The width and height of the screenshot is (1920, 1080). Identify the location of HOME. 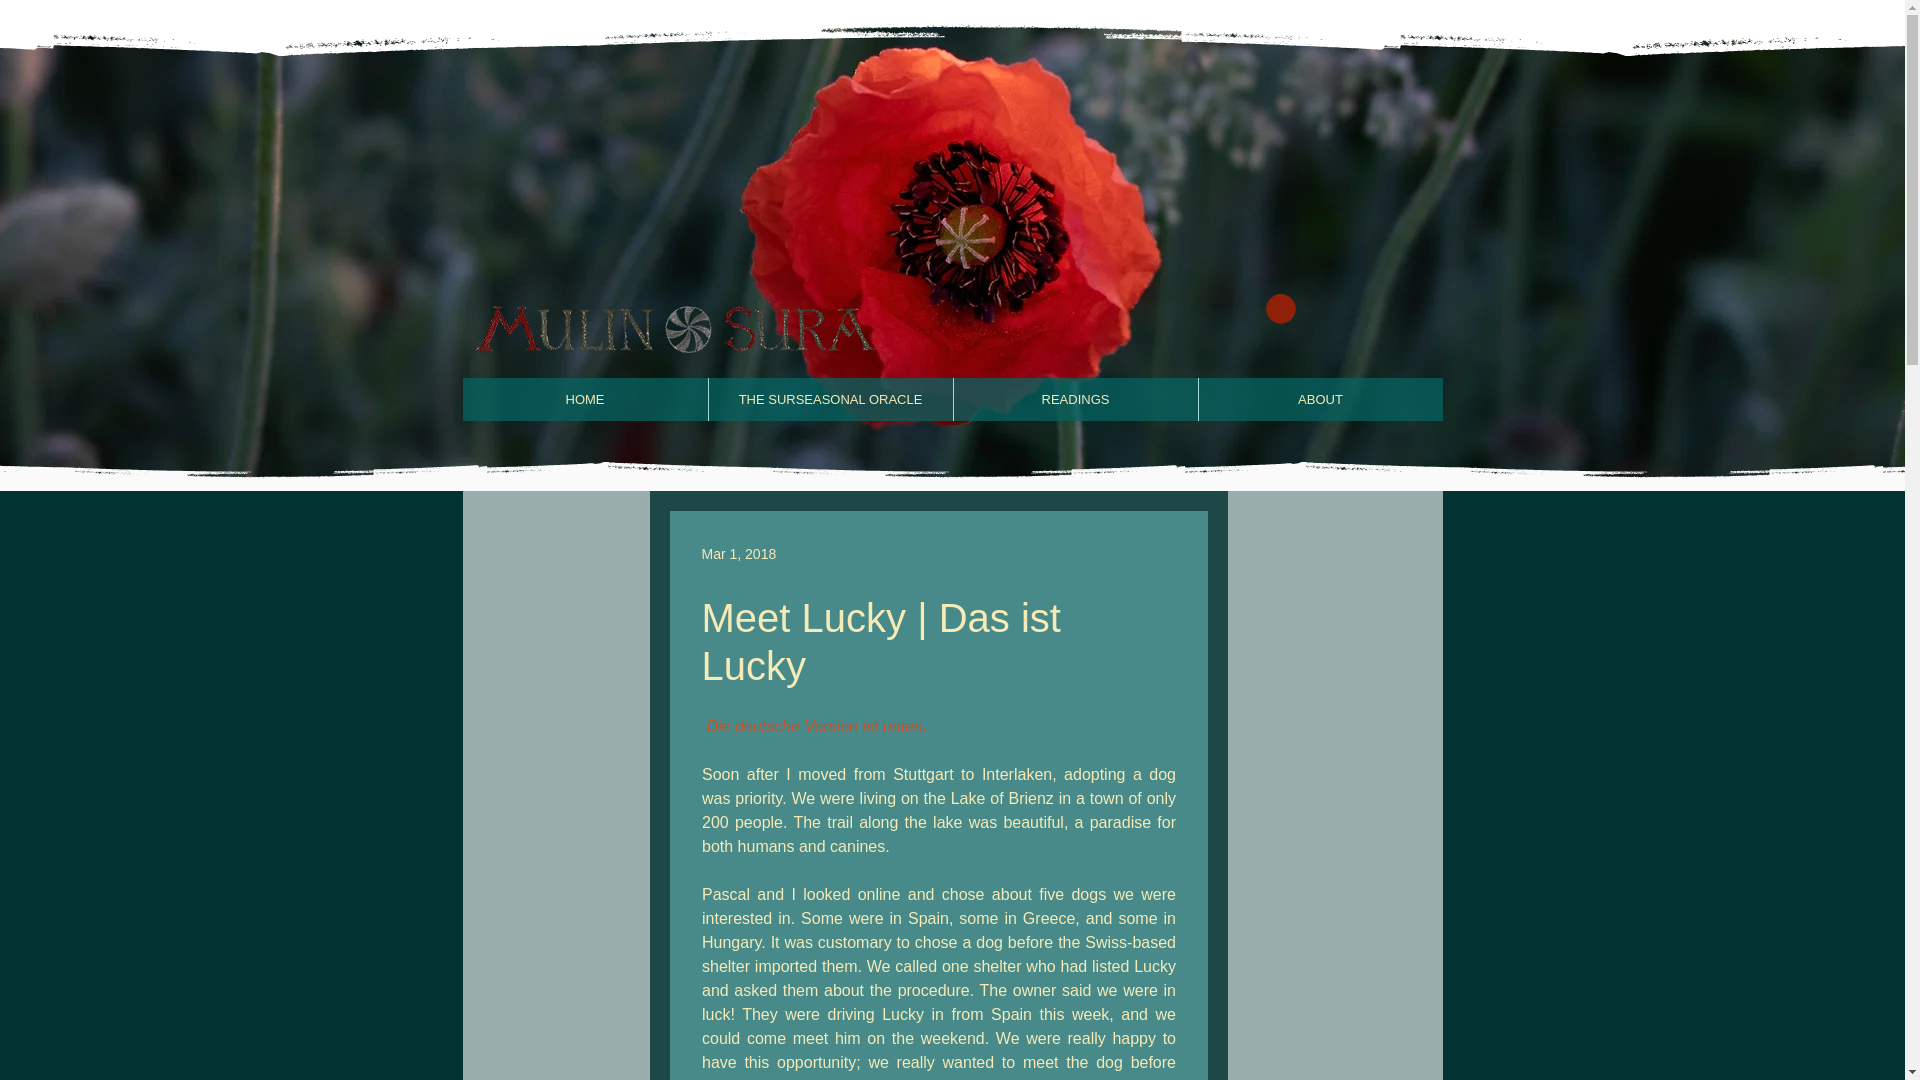
(584, 400).